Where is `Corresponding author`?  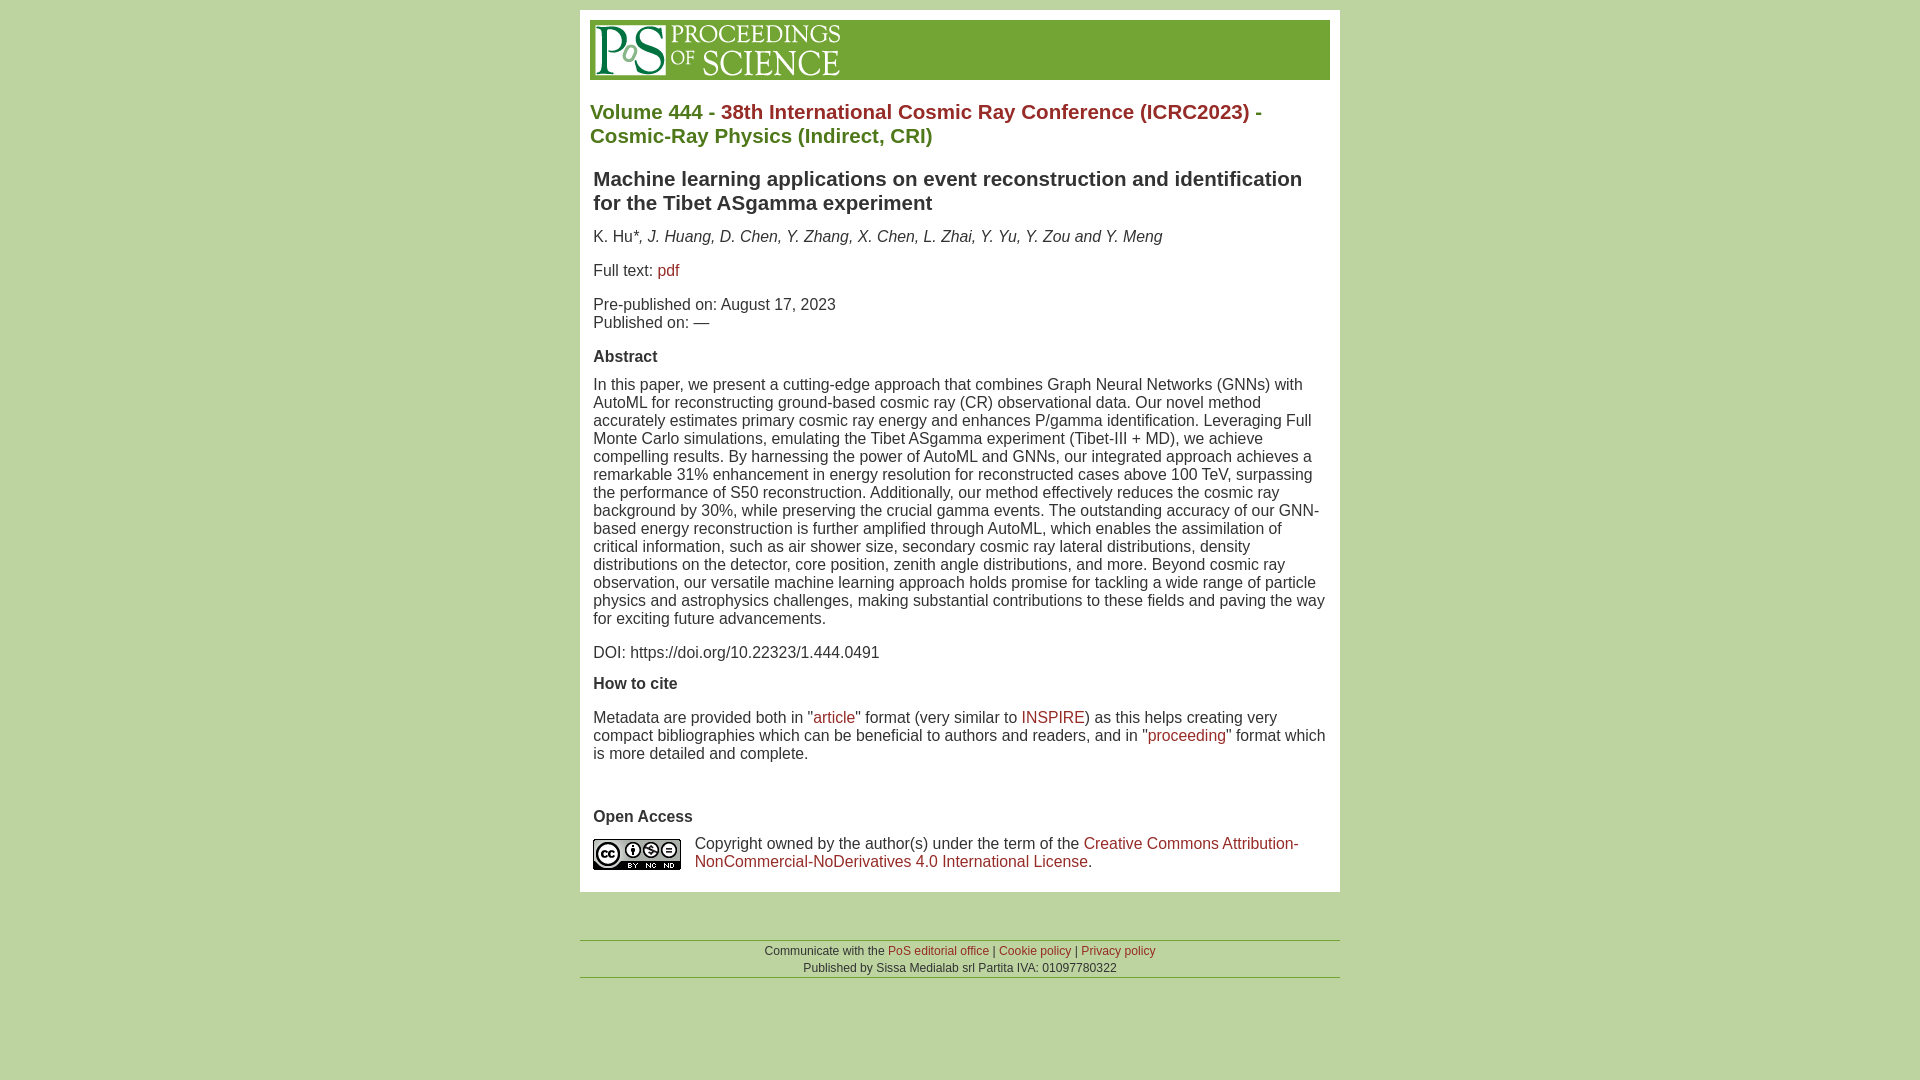
Corresponding author is located at coordinates (613, 236).